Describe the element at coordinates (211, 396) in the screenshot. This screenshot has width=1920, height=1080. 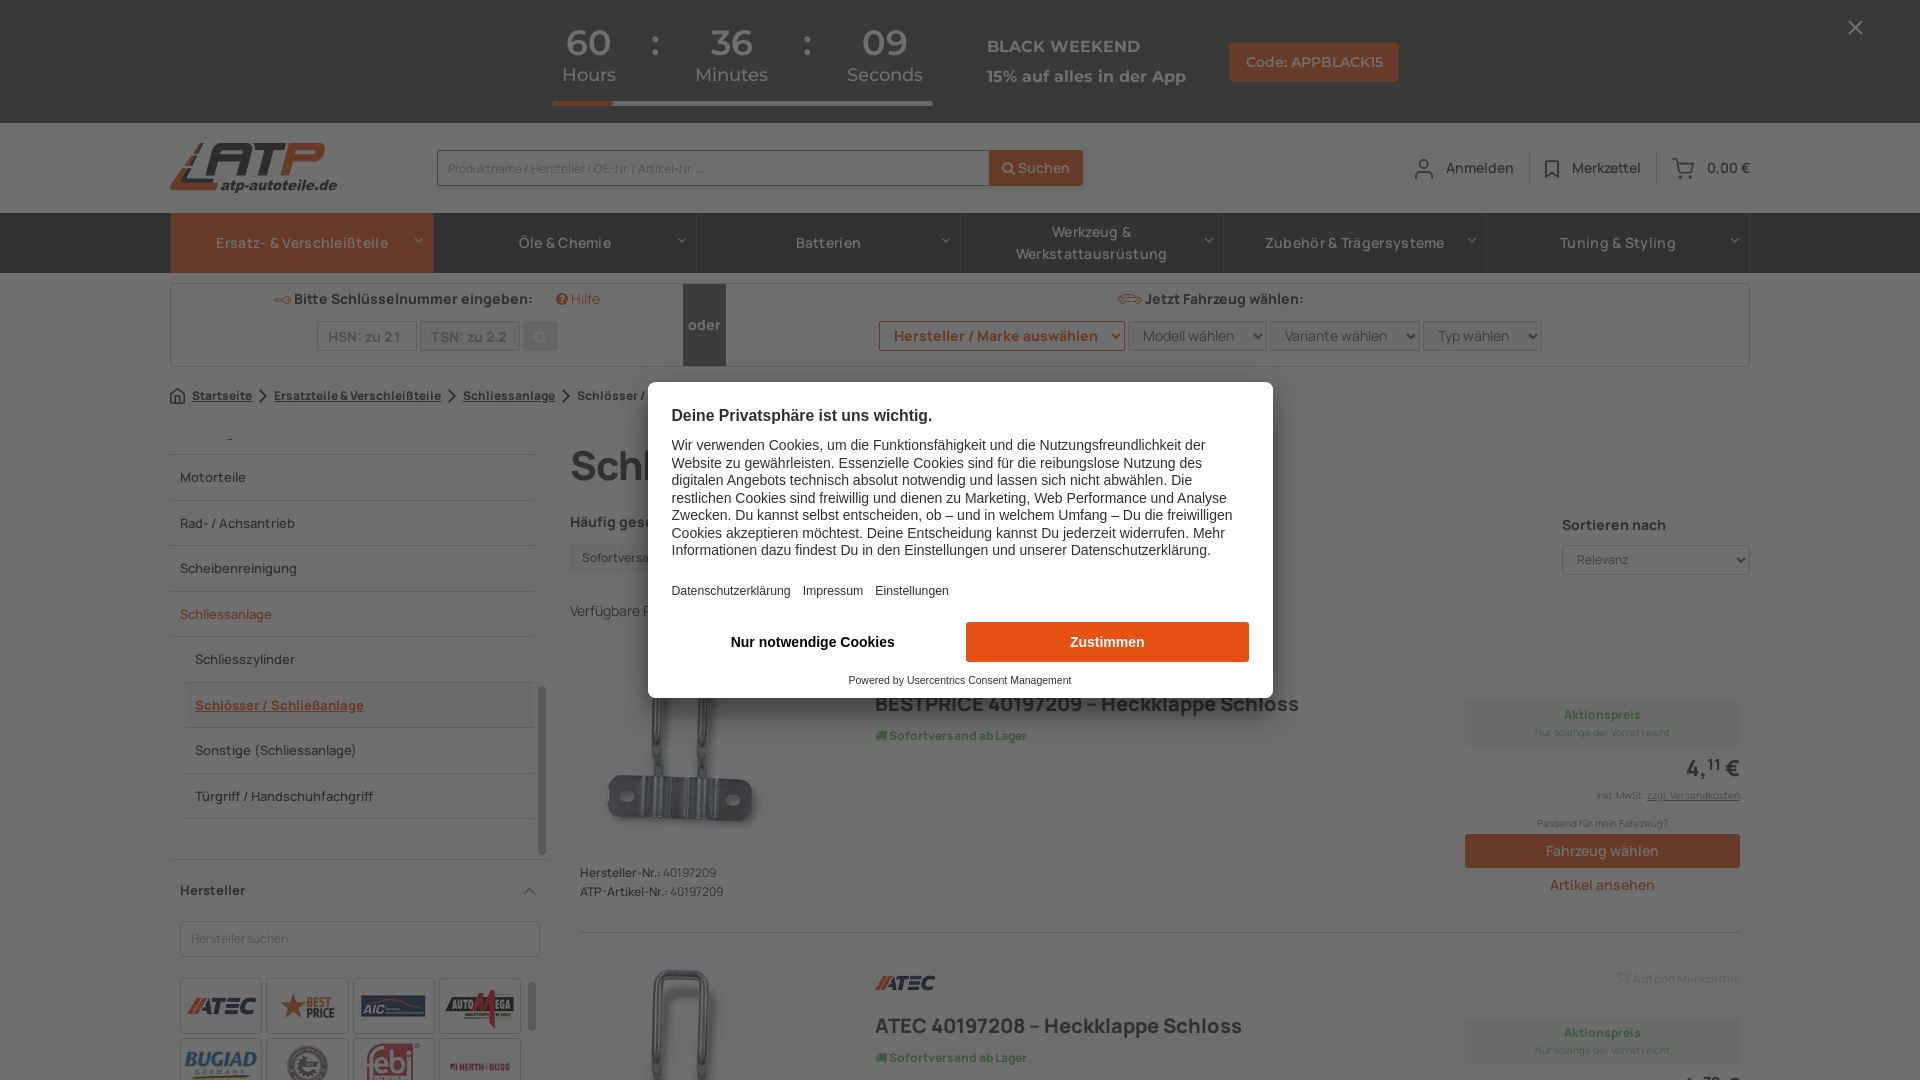
I see `Startseite` at that location.